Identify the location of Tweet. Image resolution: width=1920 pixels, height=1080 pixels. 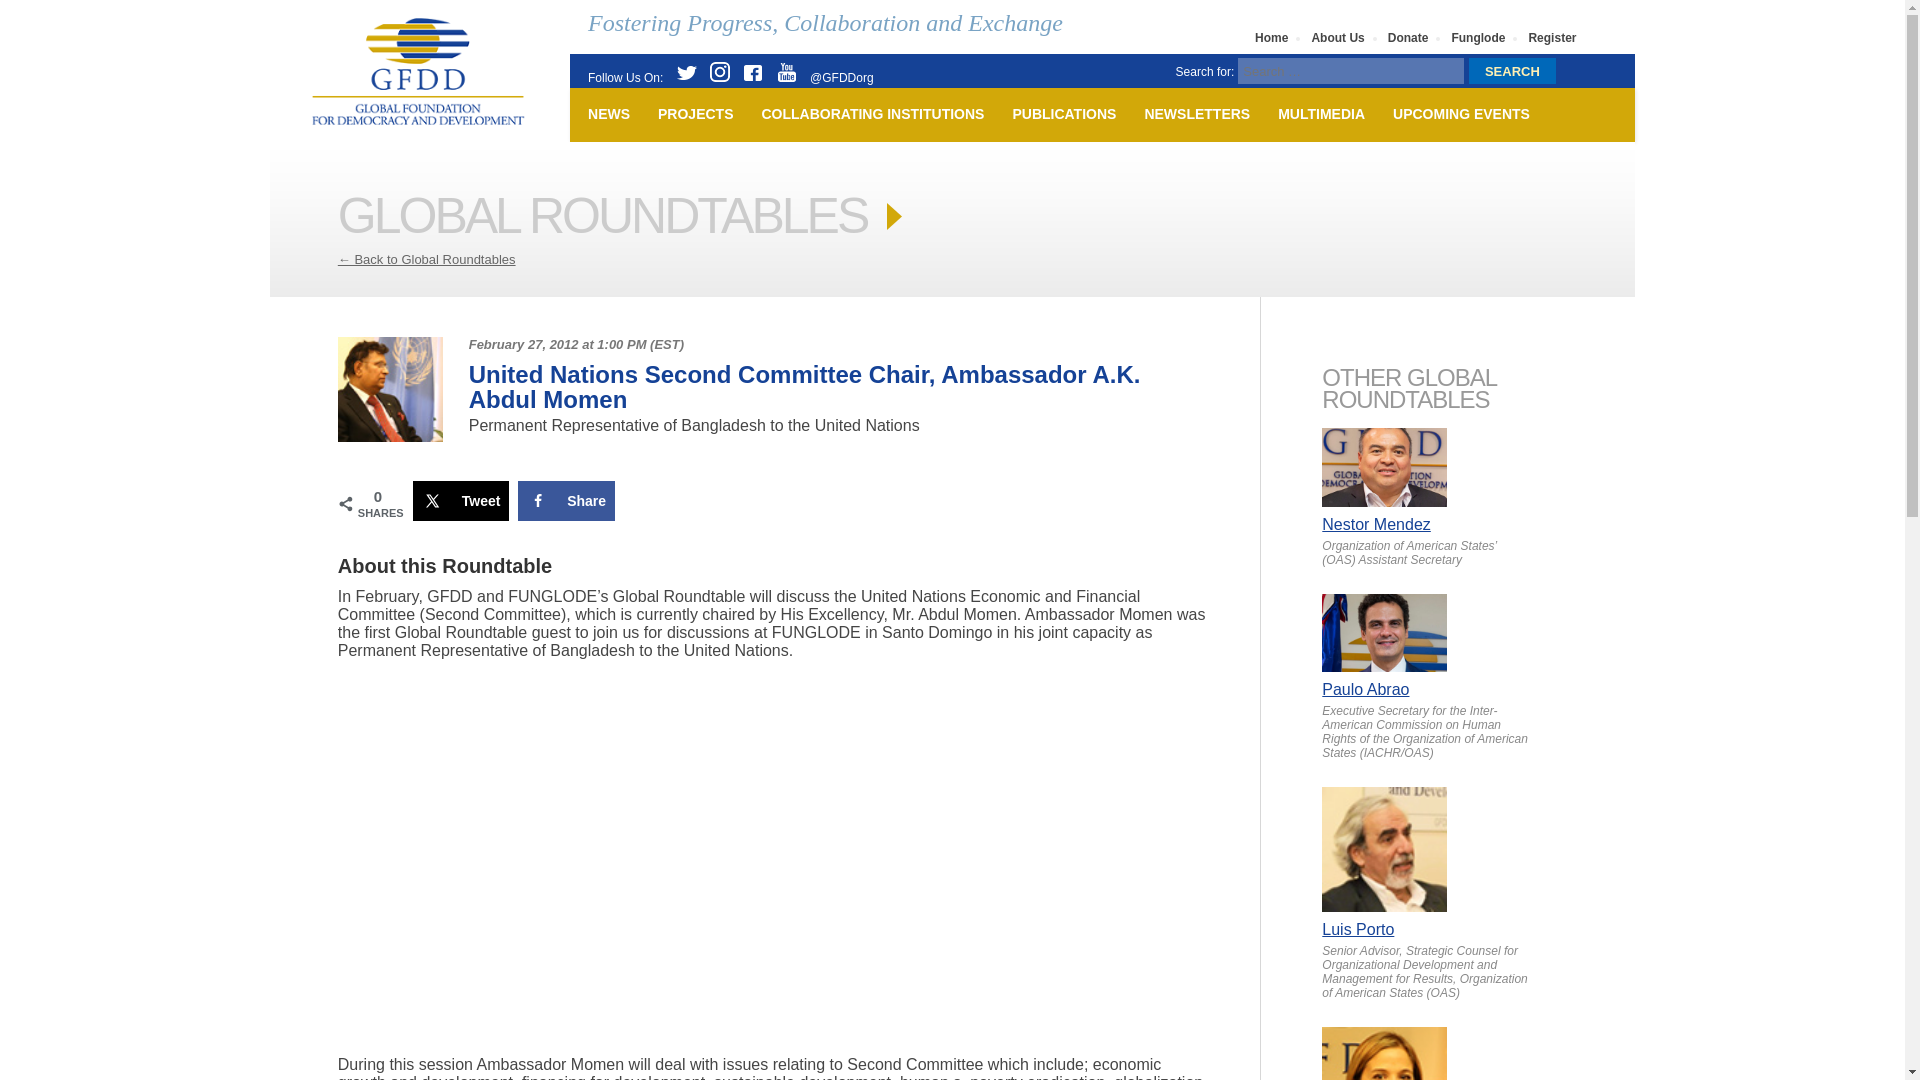
(461, 500).